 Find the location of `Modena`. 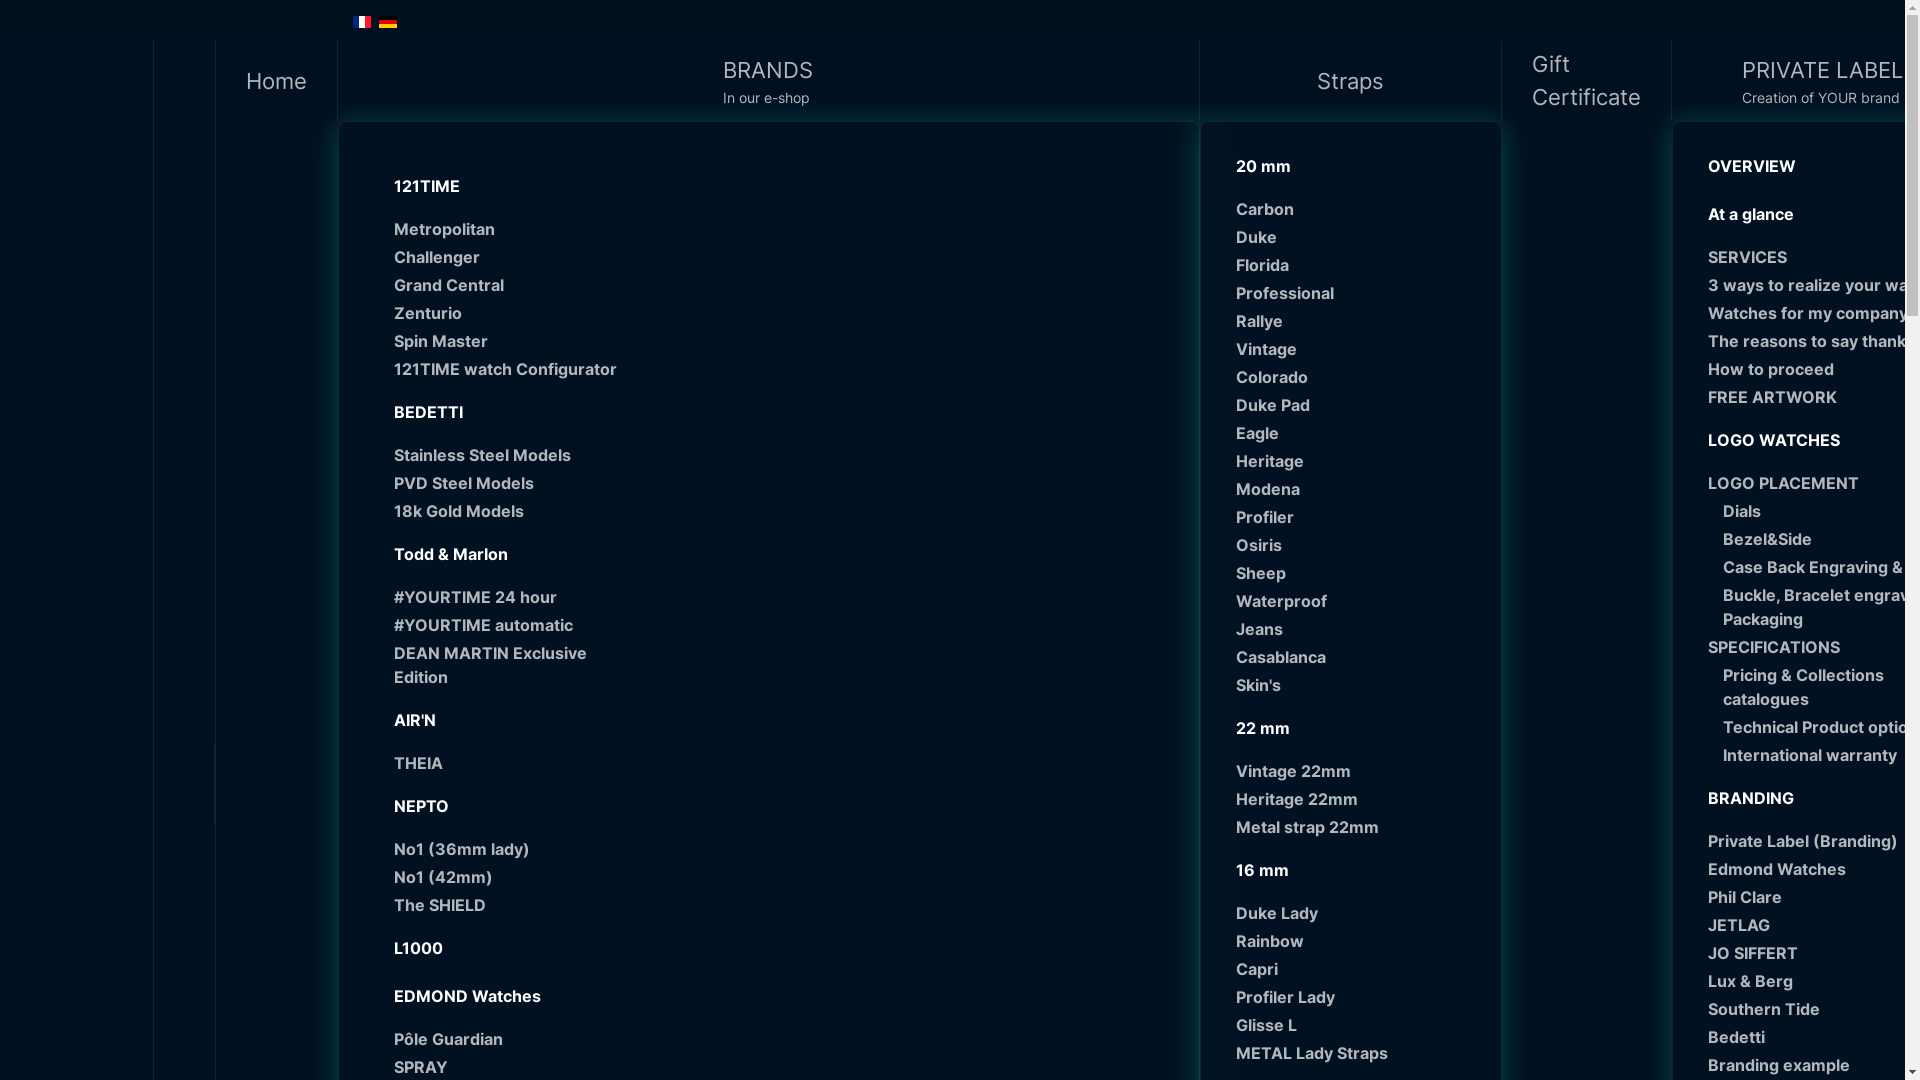

Modena is located at coordinates (1358, 489).